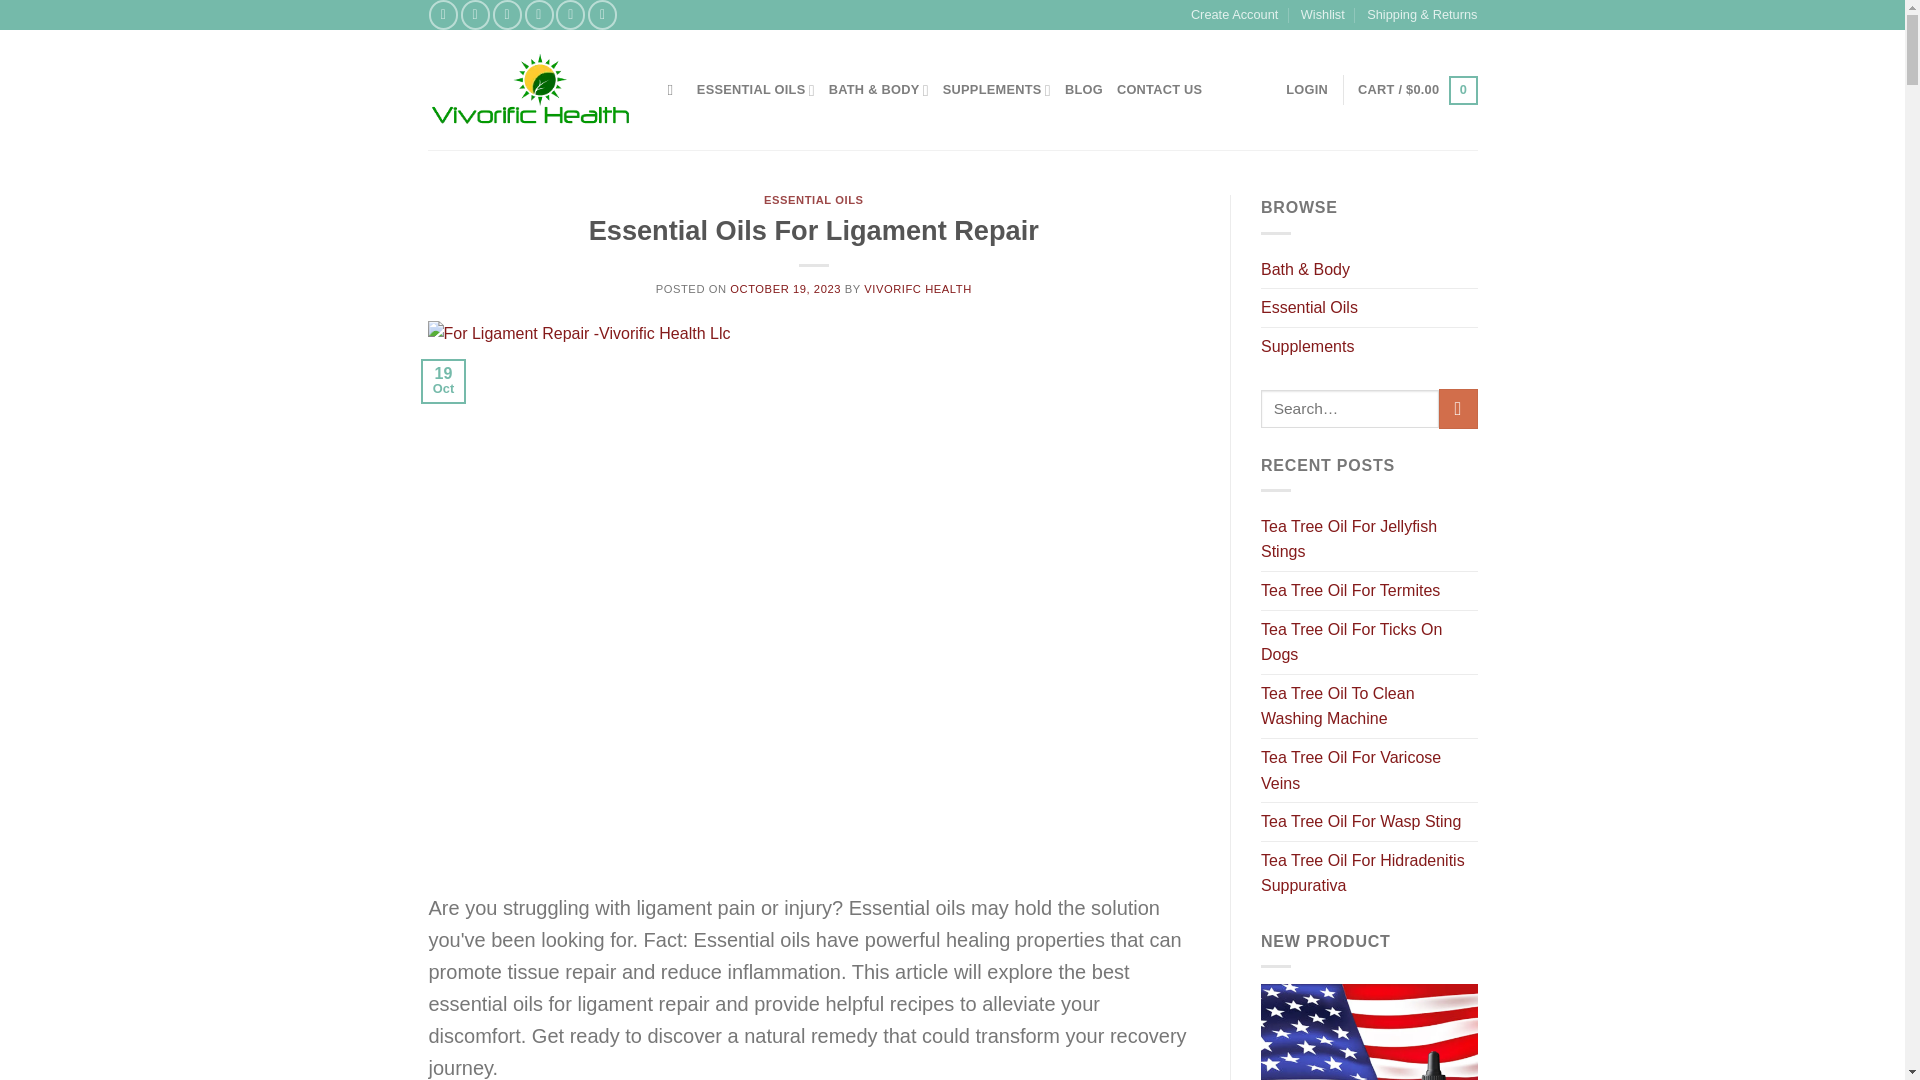 This screenshot has width=1920, height=1080. What do you see at coordinates (1234, 15) in the screenshot?
I see `Create Account` at bounding box center [1234, 15].